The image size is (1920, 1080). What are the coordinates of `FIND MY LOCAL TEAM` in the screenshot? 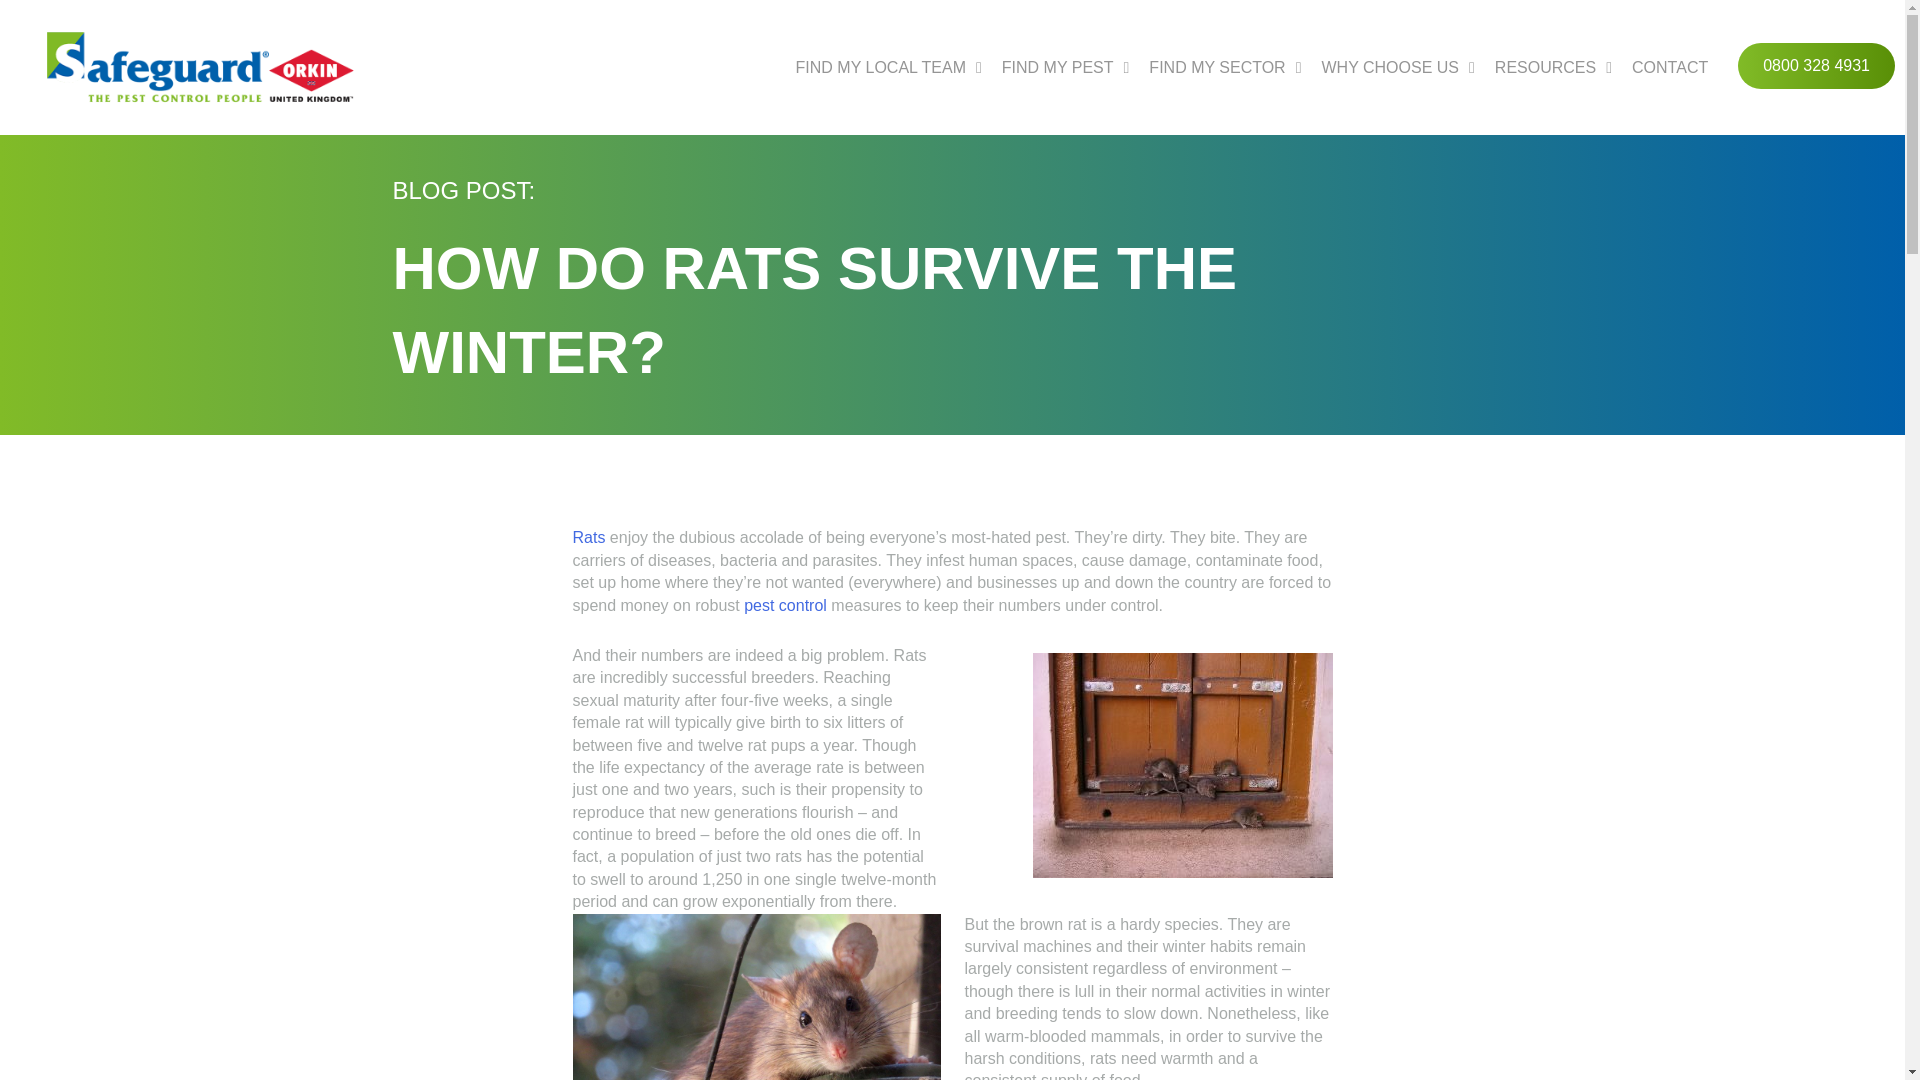 It's located at (888, 67).